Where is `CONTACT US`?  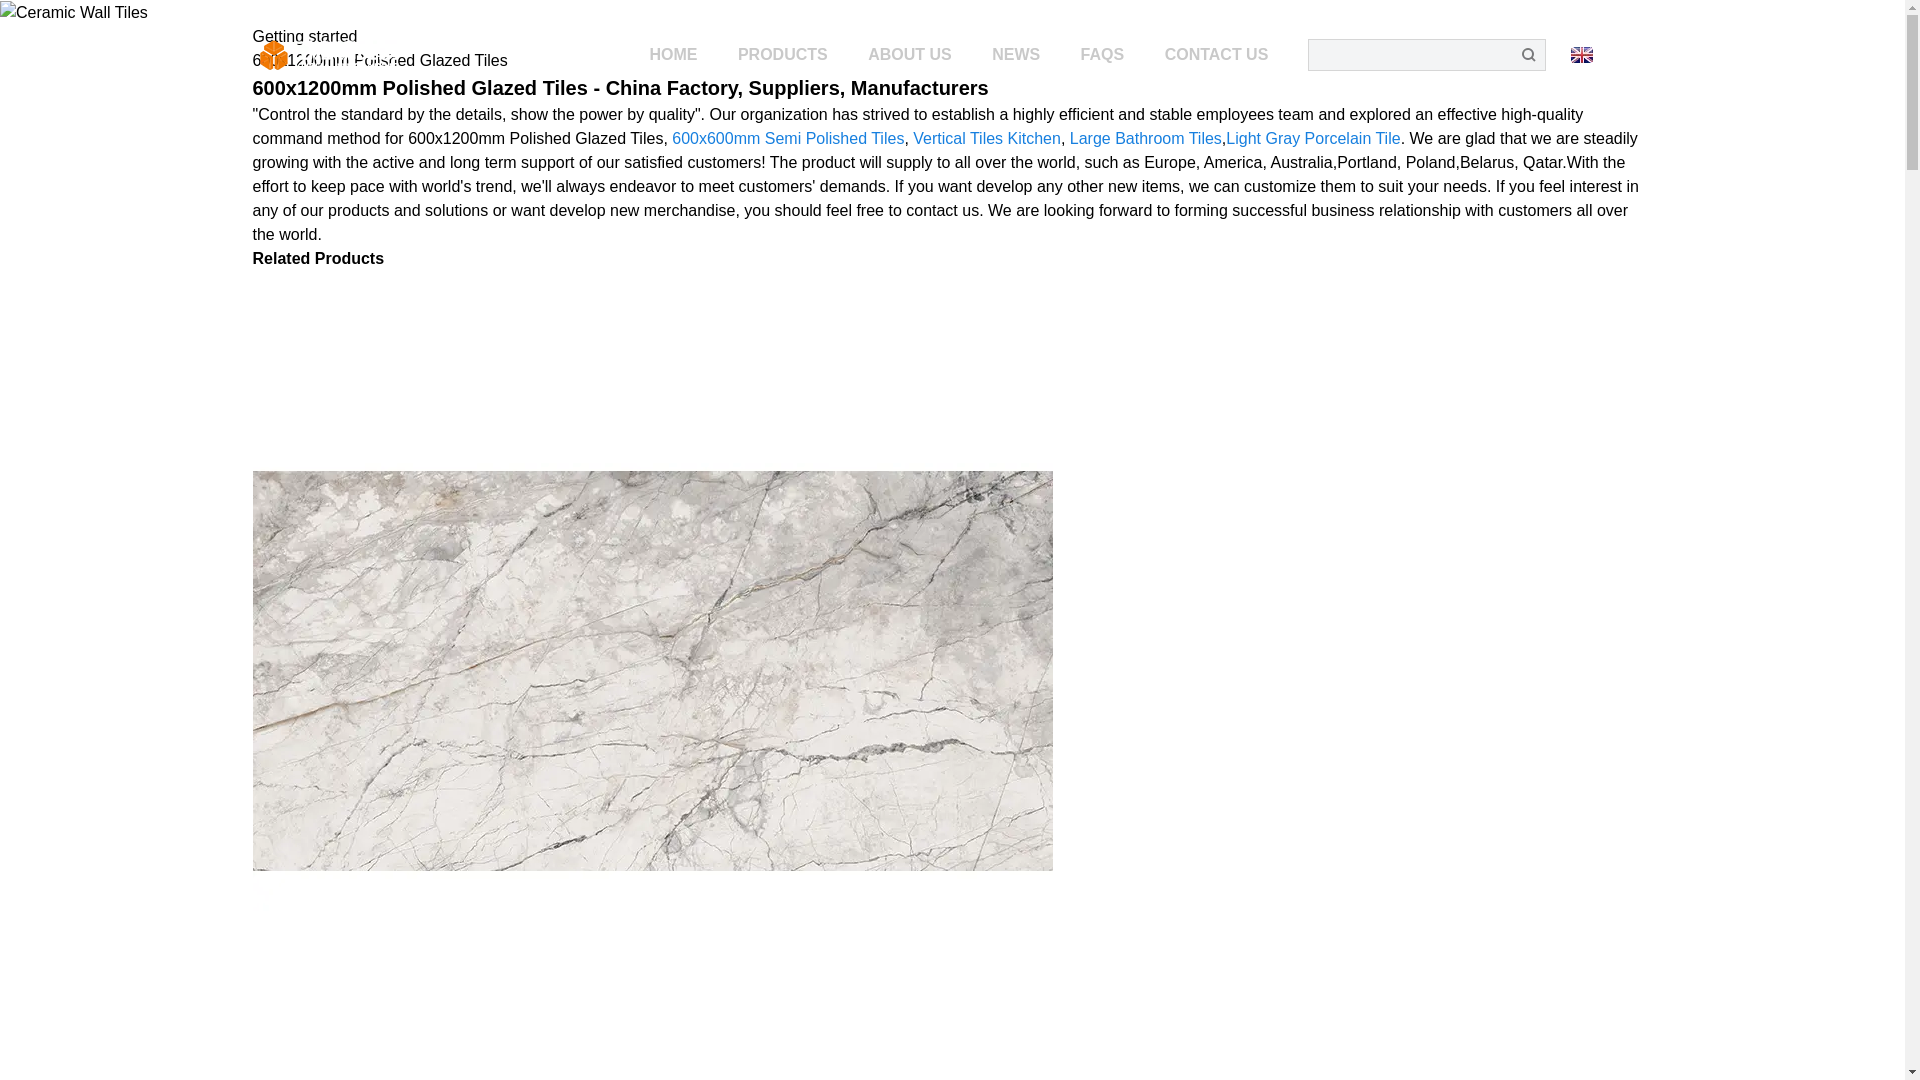 CONTACT US is located at coordinates (1208, 54).